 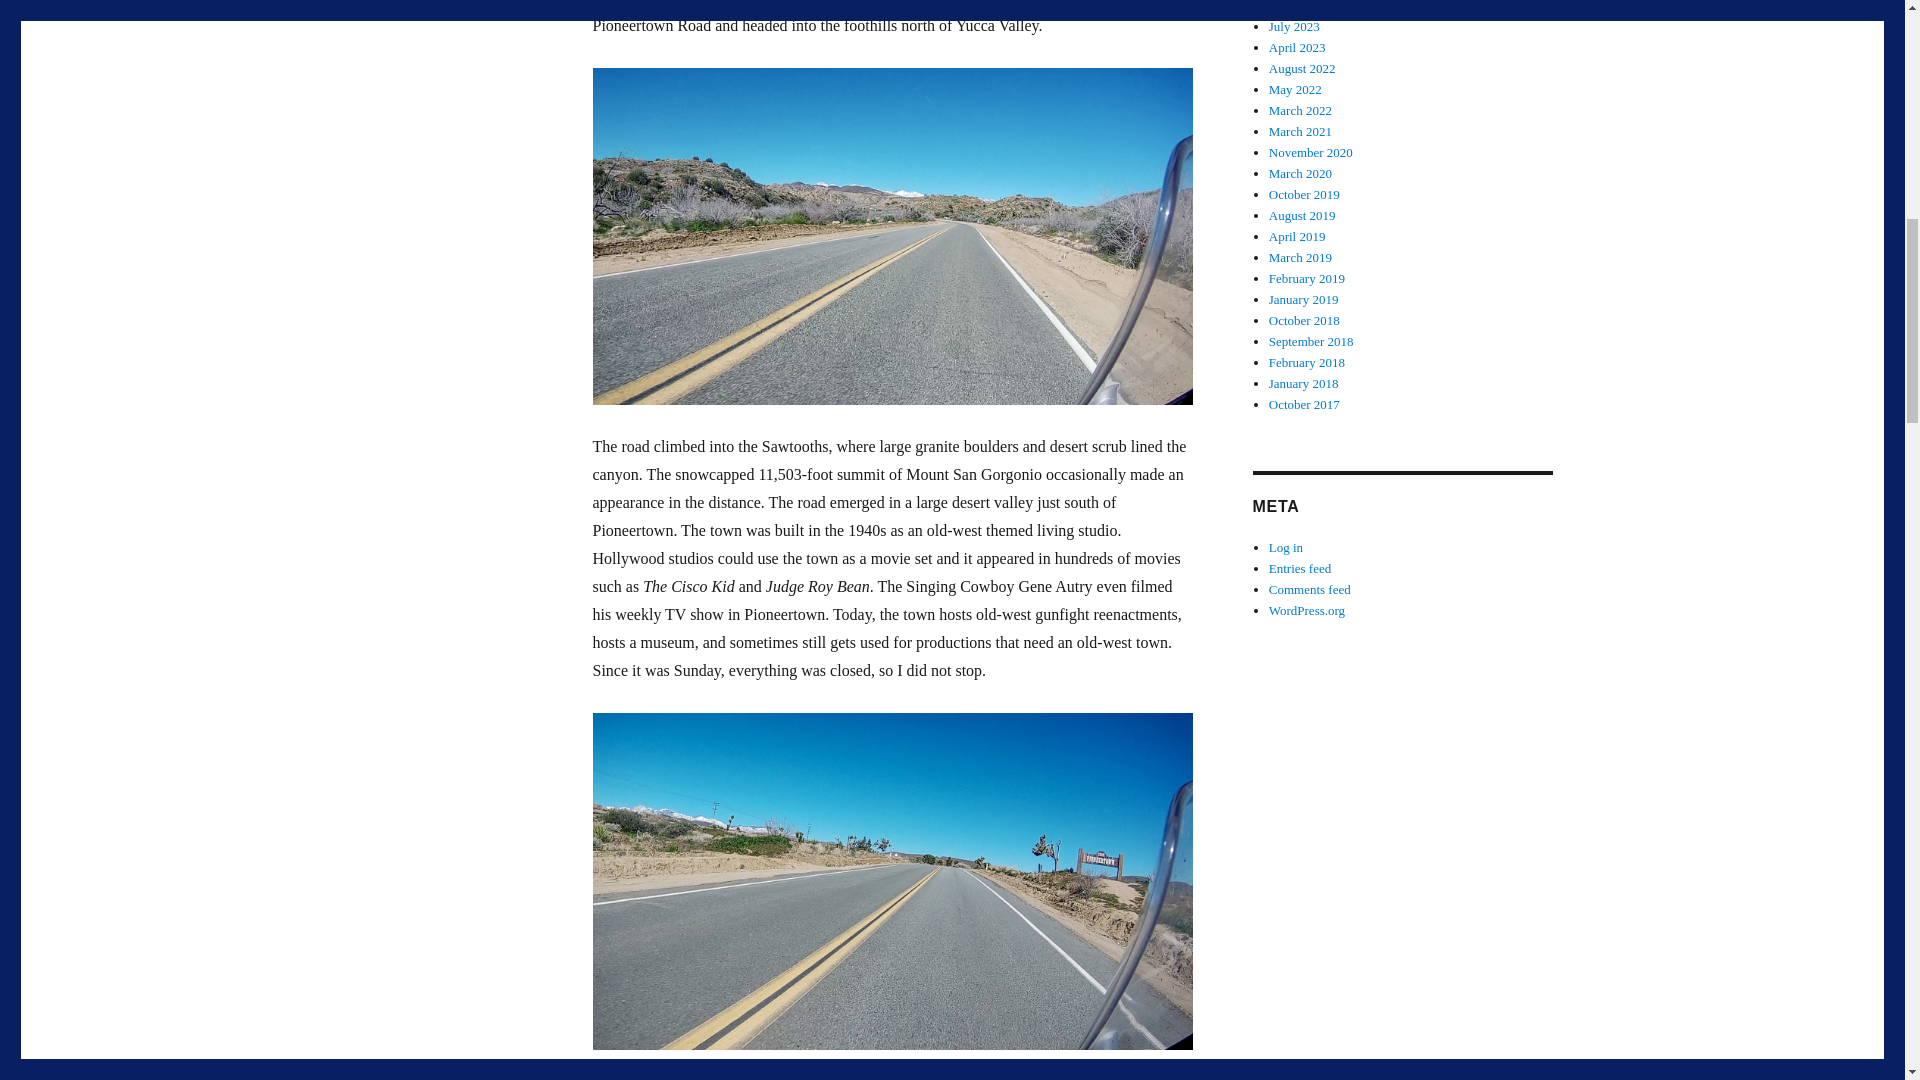 I want to click on March 2019, so click(x=1300, y=256).